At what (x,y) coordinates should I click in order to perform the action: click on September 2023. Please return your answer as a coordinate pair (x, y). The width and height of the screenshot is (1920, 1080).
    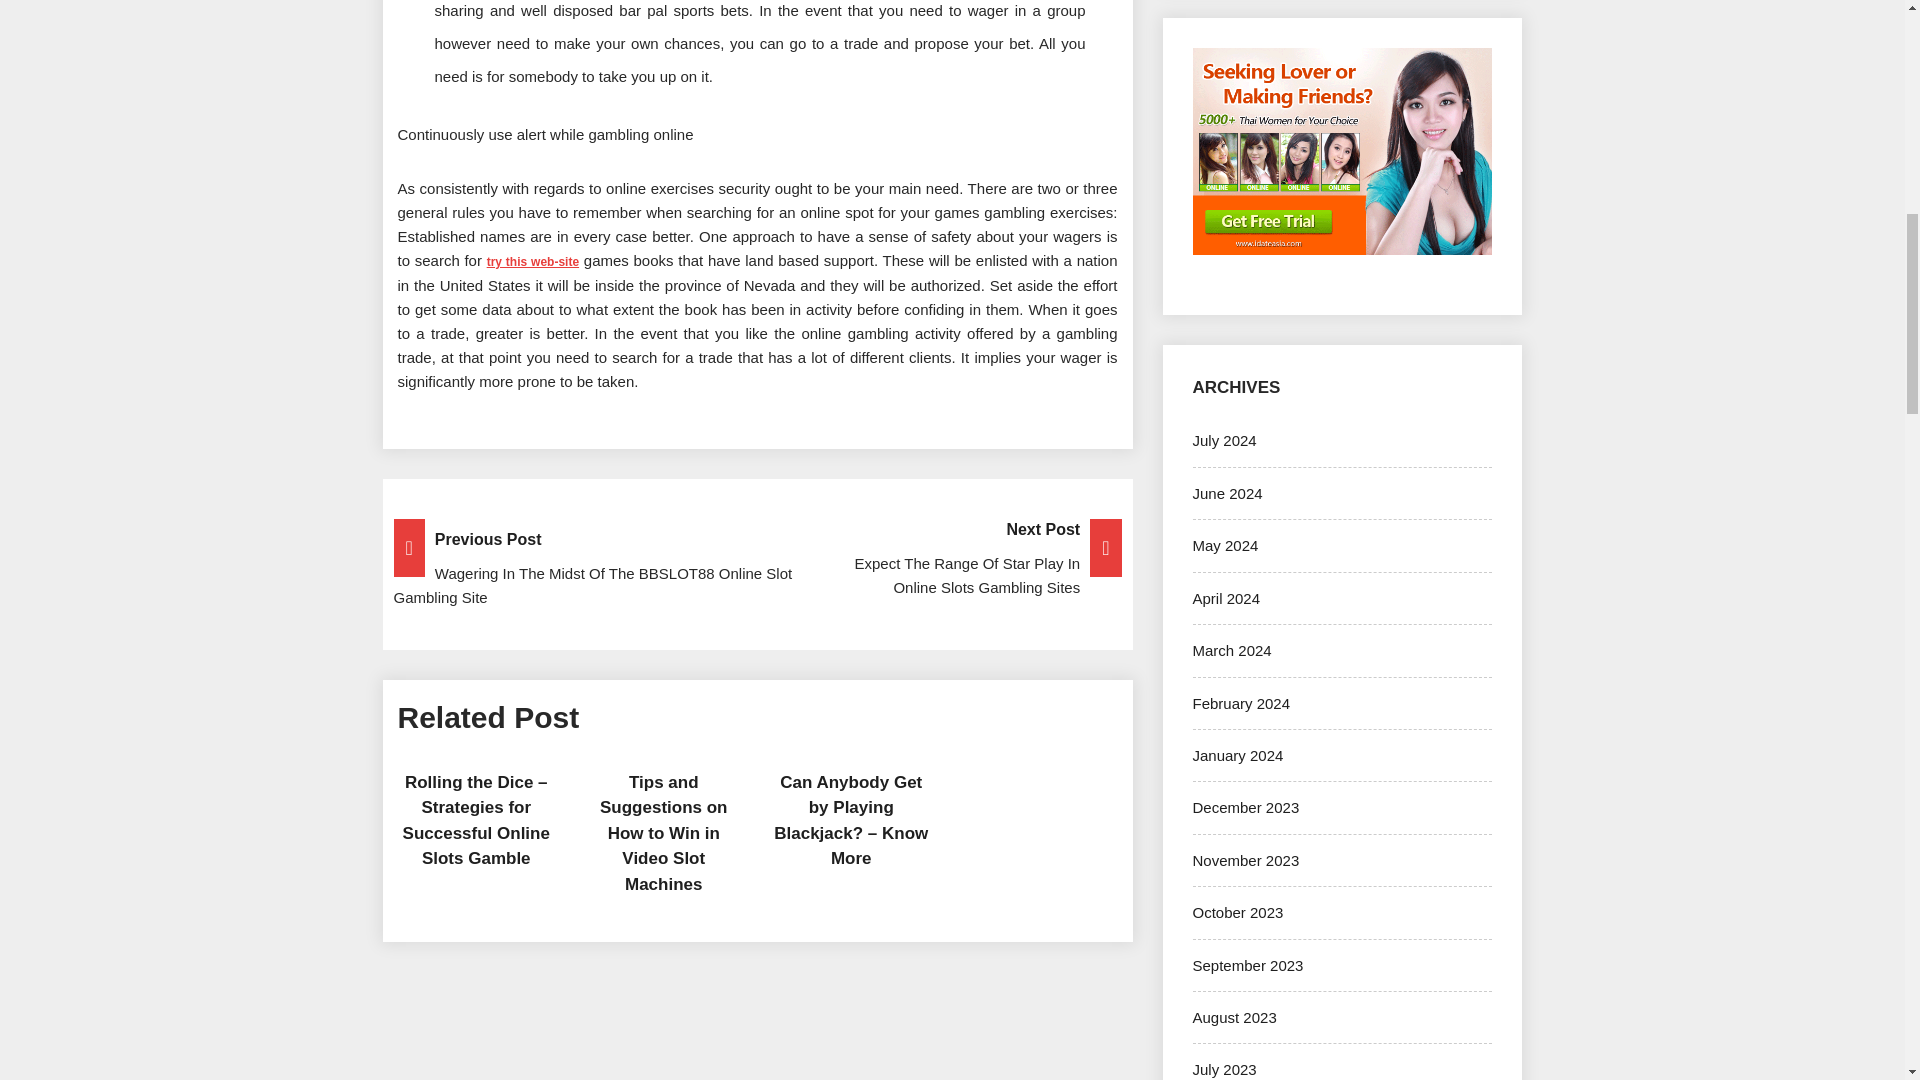
    Looking at the image, I should click on (1248, 965).